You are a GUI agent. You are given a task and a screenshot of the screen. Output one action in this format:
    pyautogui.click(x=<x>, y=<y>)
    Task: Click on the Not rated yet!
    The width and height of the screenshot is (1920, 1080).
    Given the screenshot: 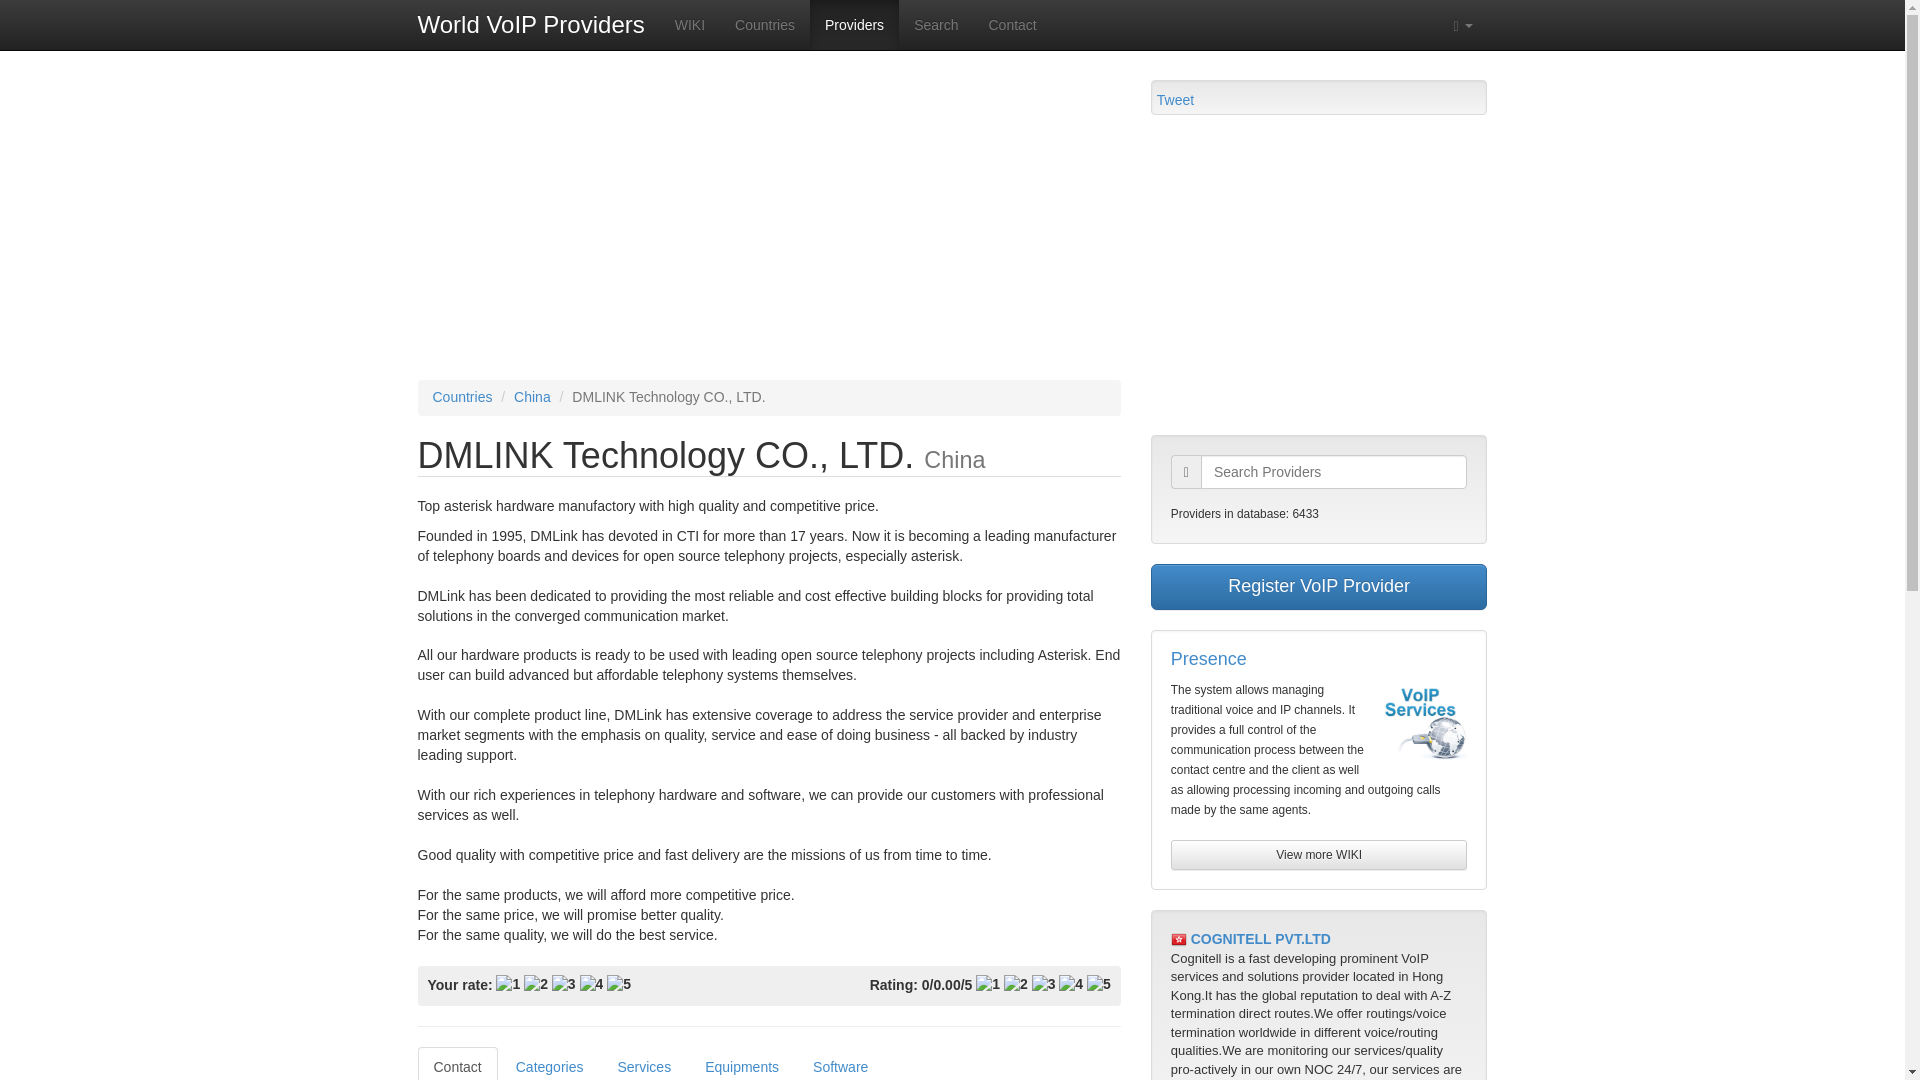 What is the action you would take?
    pyautogui.click(x=1044, y=984)
    